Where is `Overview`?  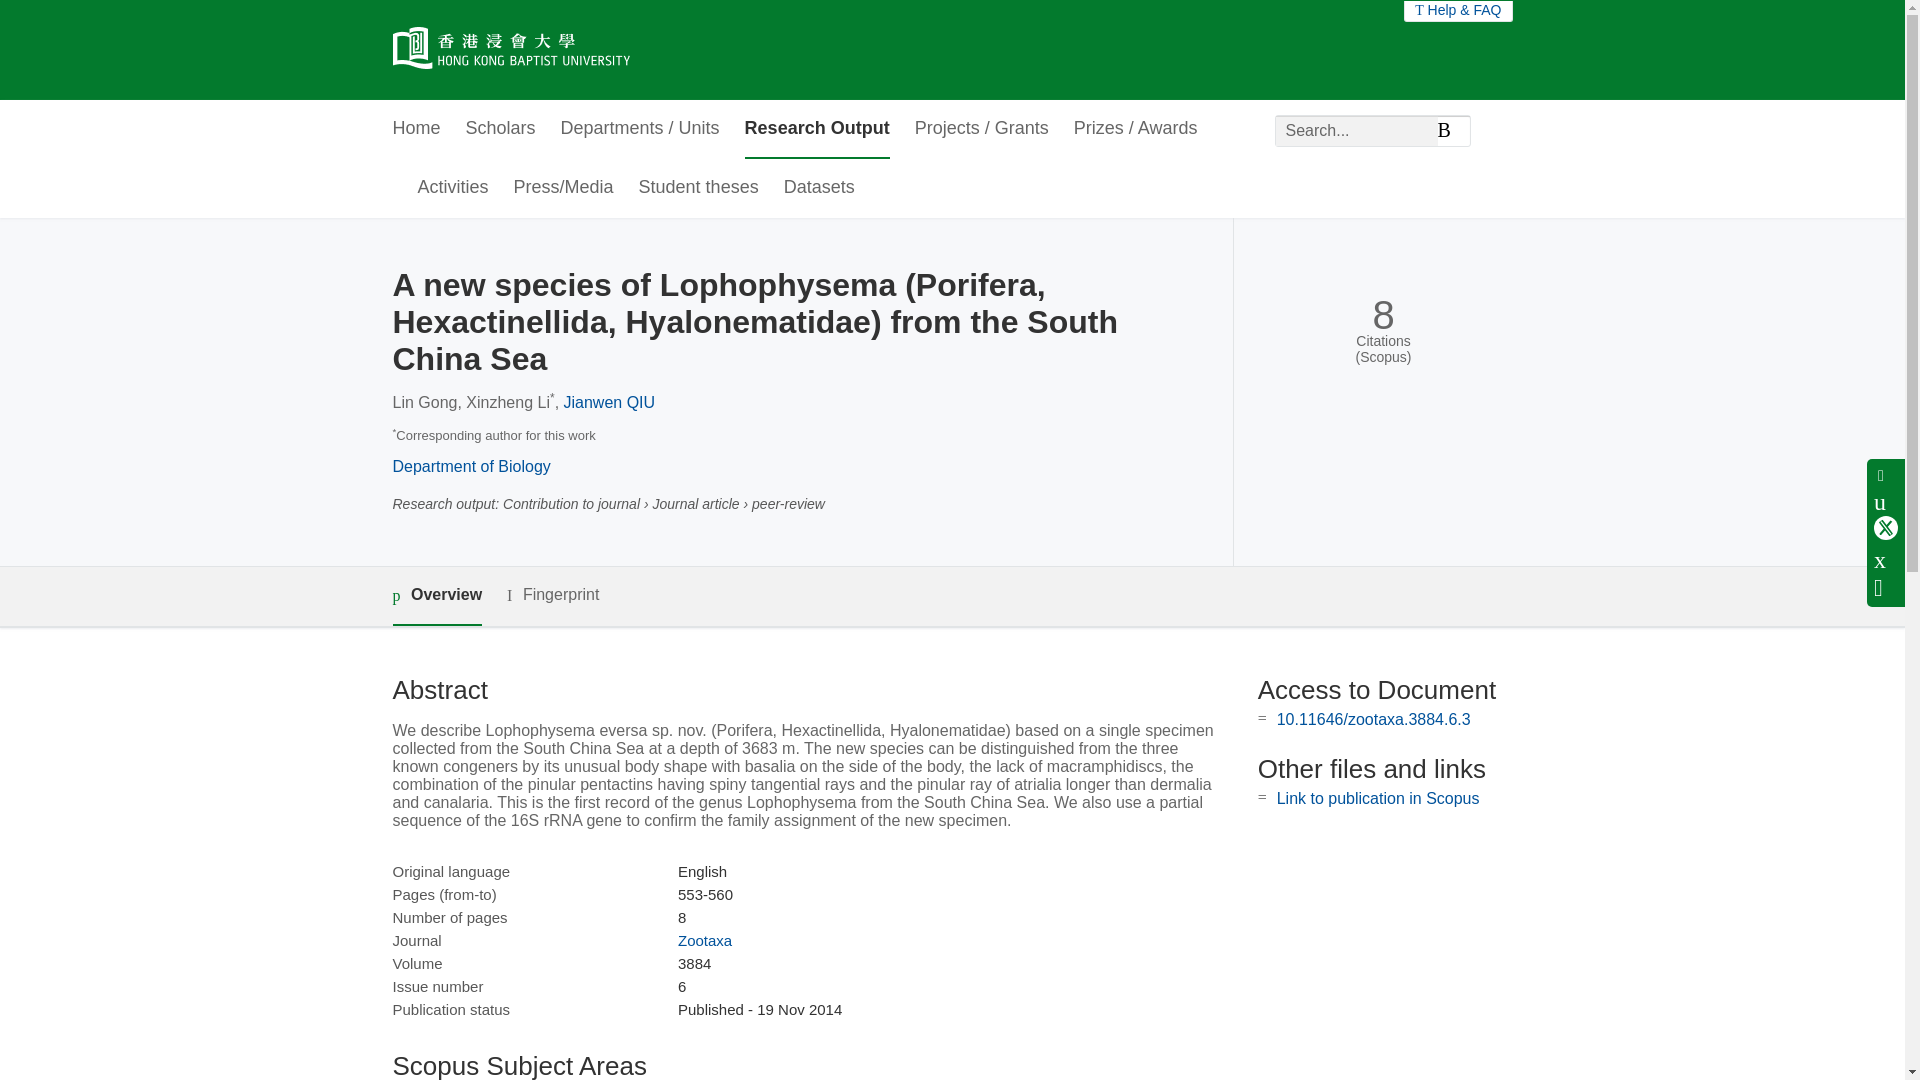
Overview is located at coordinates (436, 596).